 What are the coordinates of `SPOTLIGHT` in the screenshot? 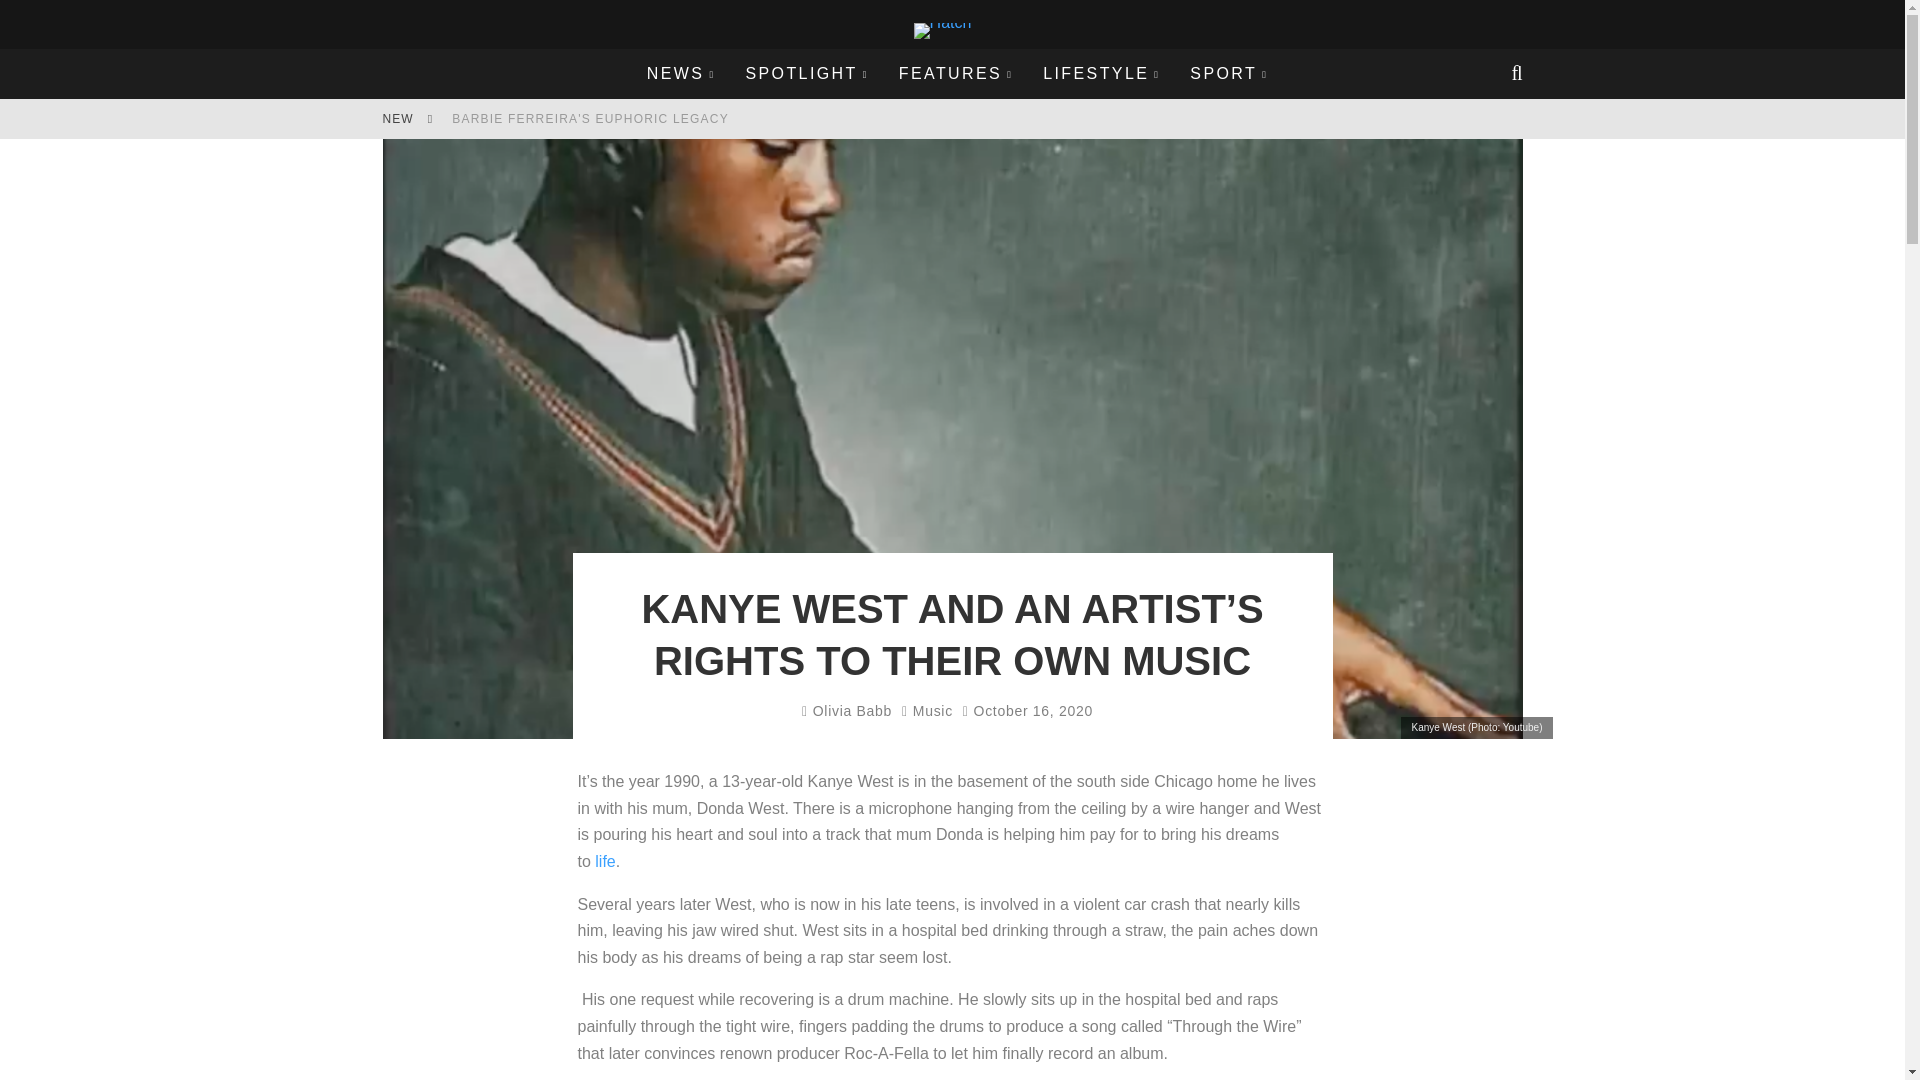 It's located at (806, 74).